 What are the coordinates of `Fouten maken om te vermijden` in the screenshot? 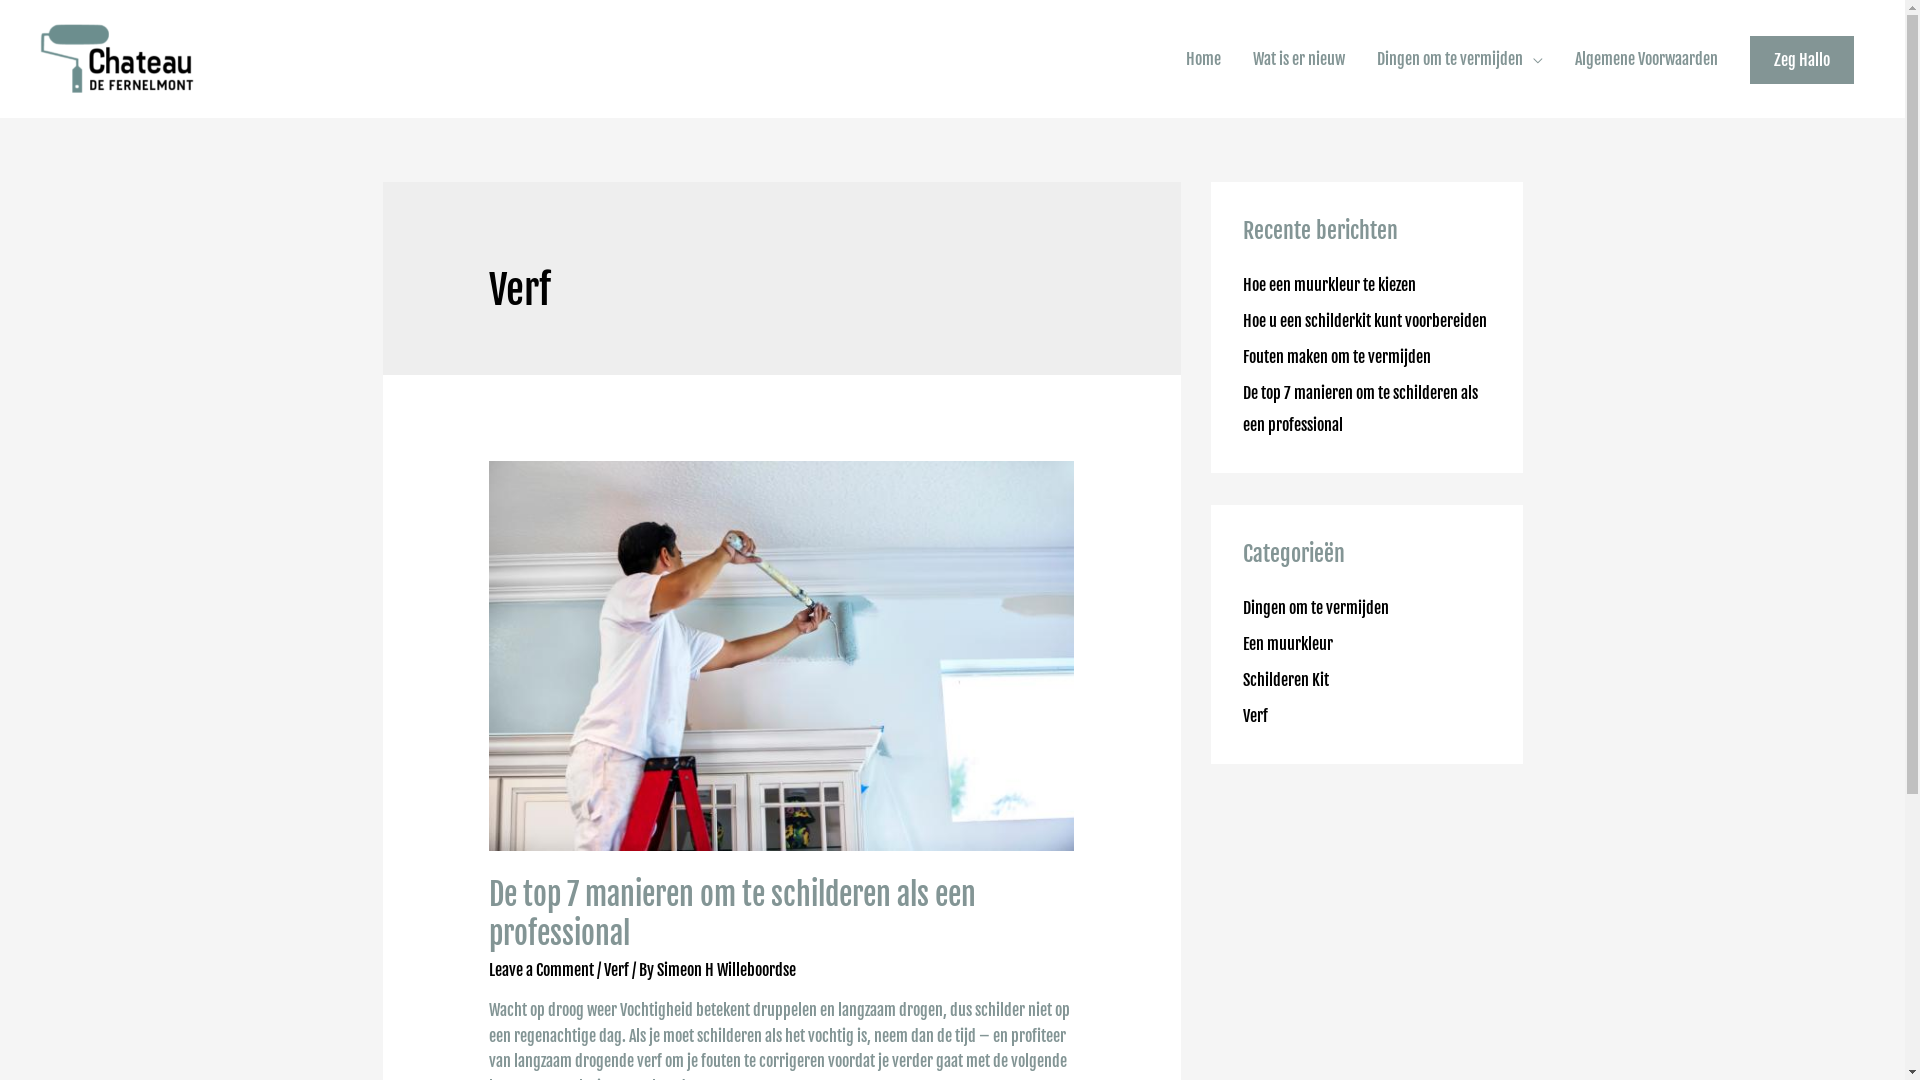 It's located at (1336, 357).